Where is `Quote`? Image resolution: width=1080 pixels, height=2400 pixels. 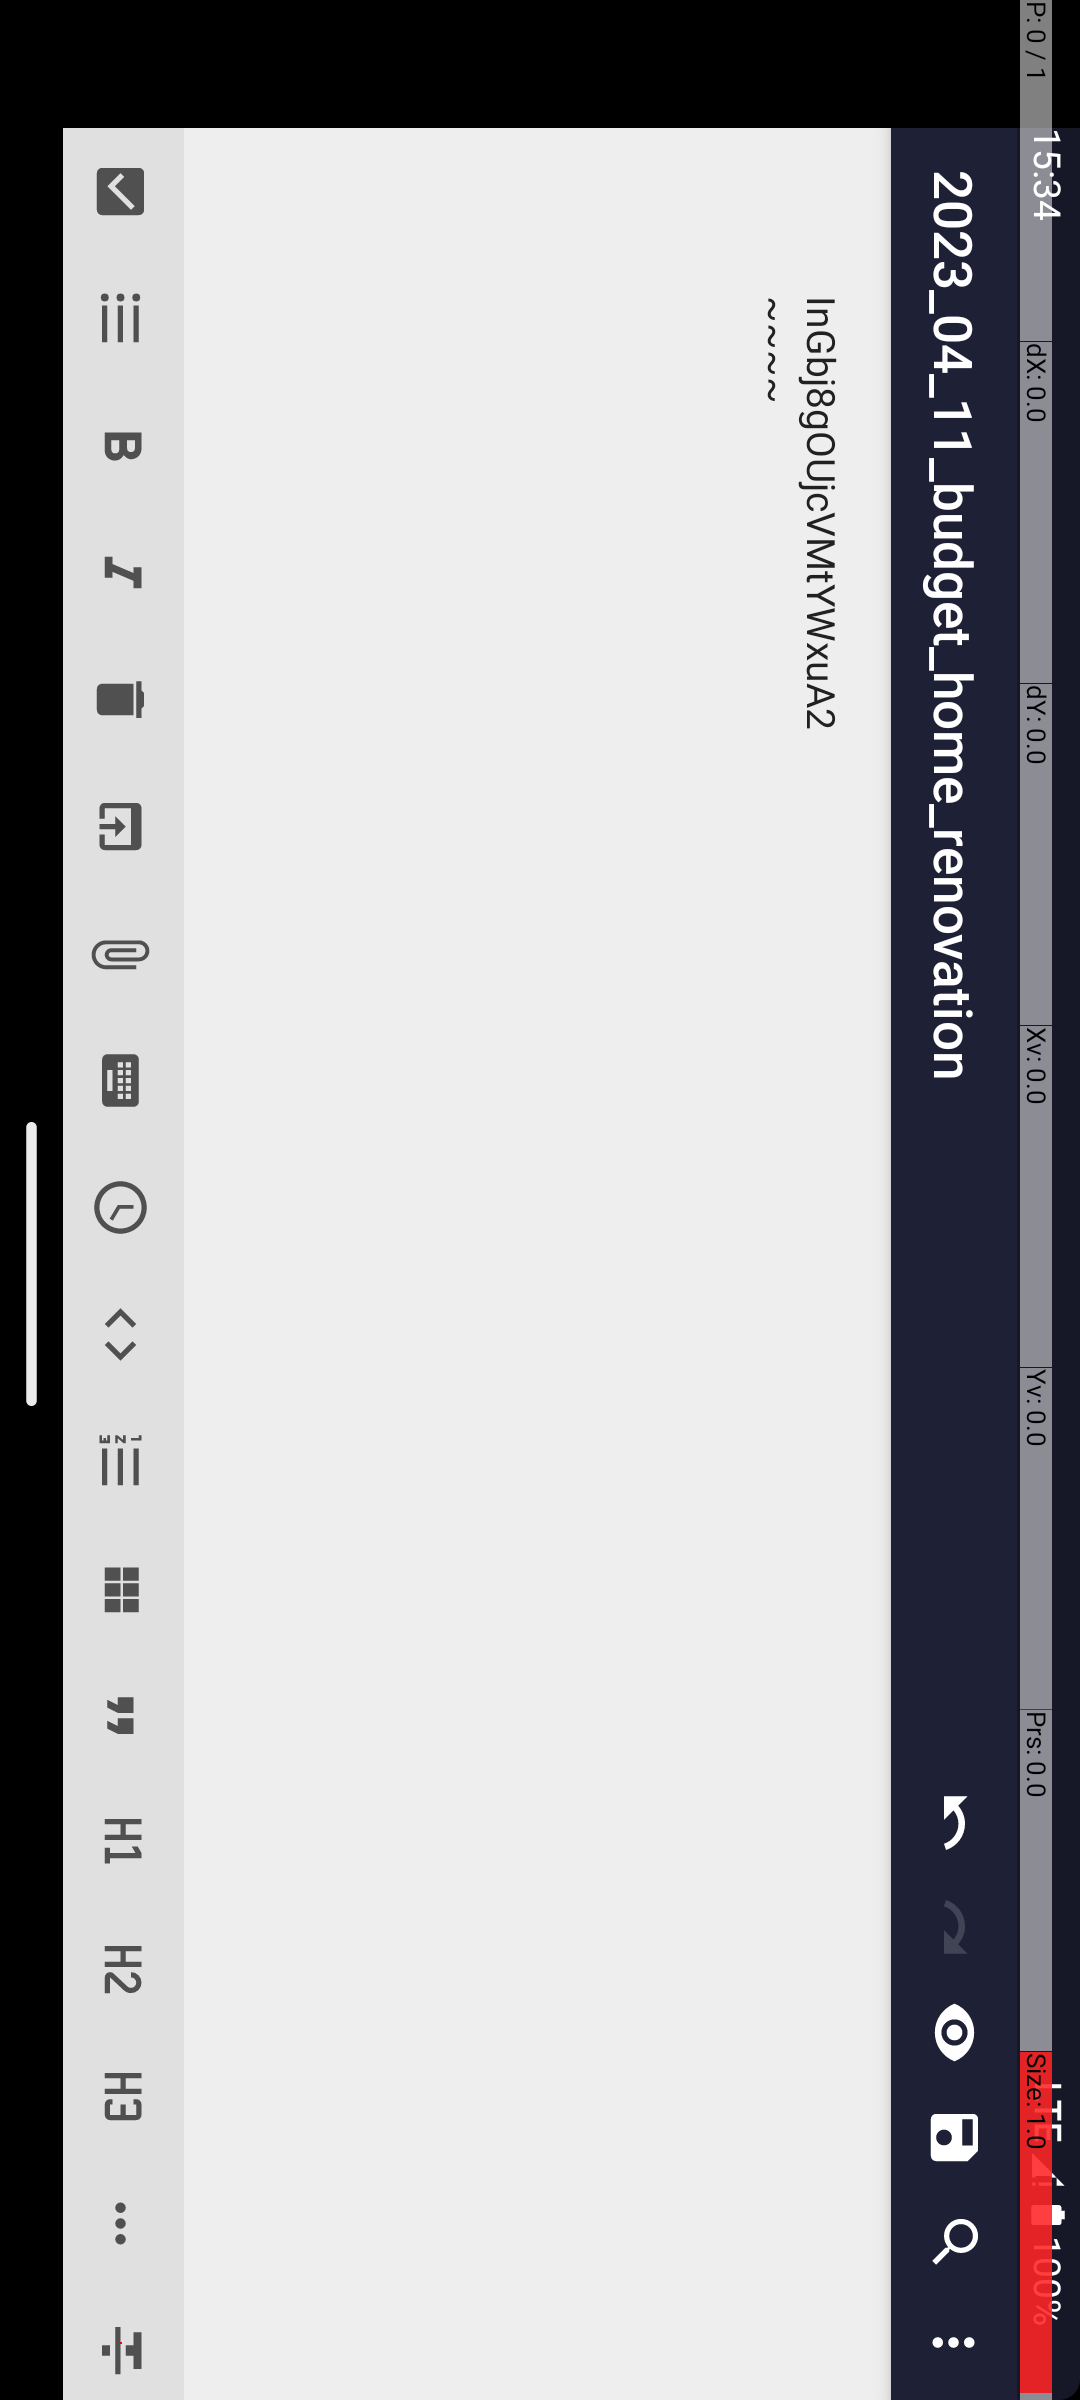
Quote is located at coordinates (1716, 960).